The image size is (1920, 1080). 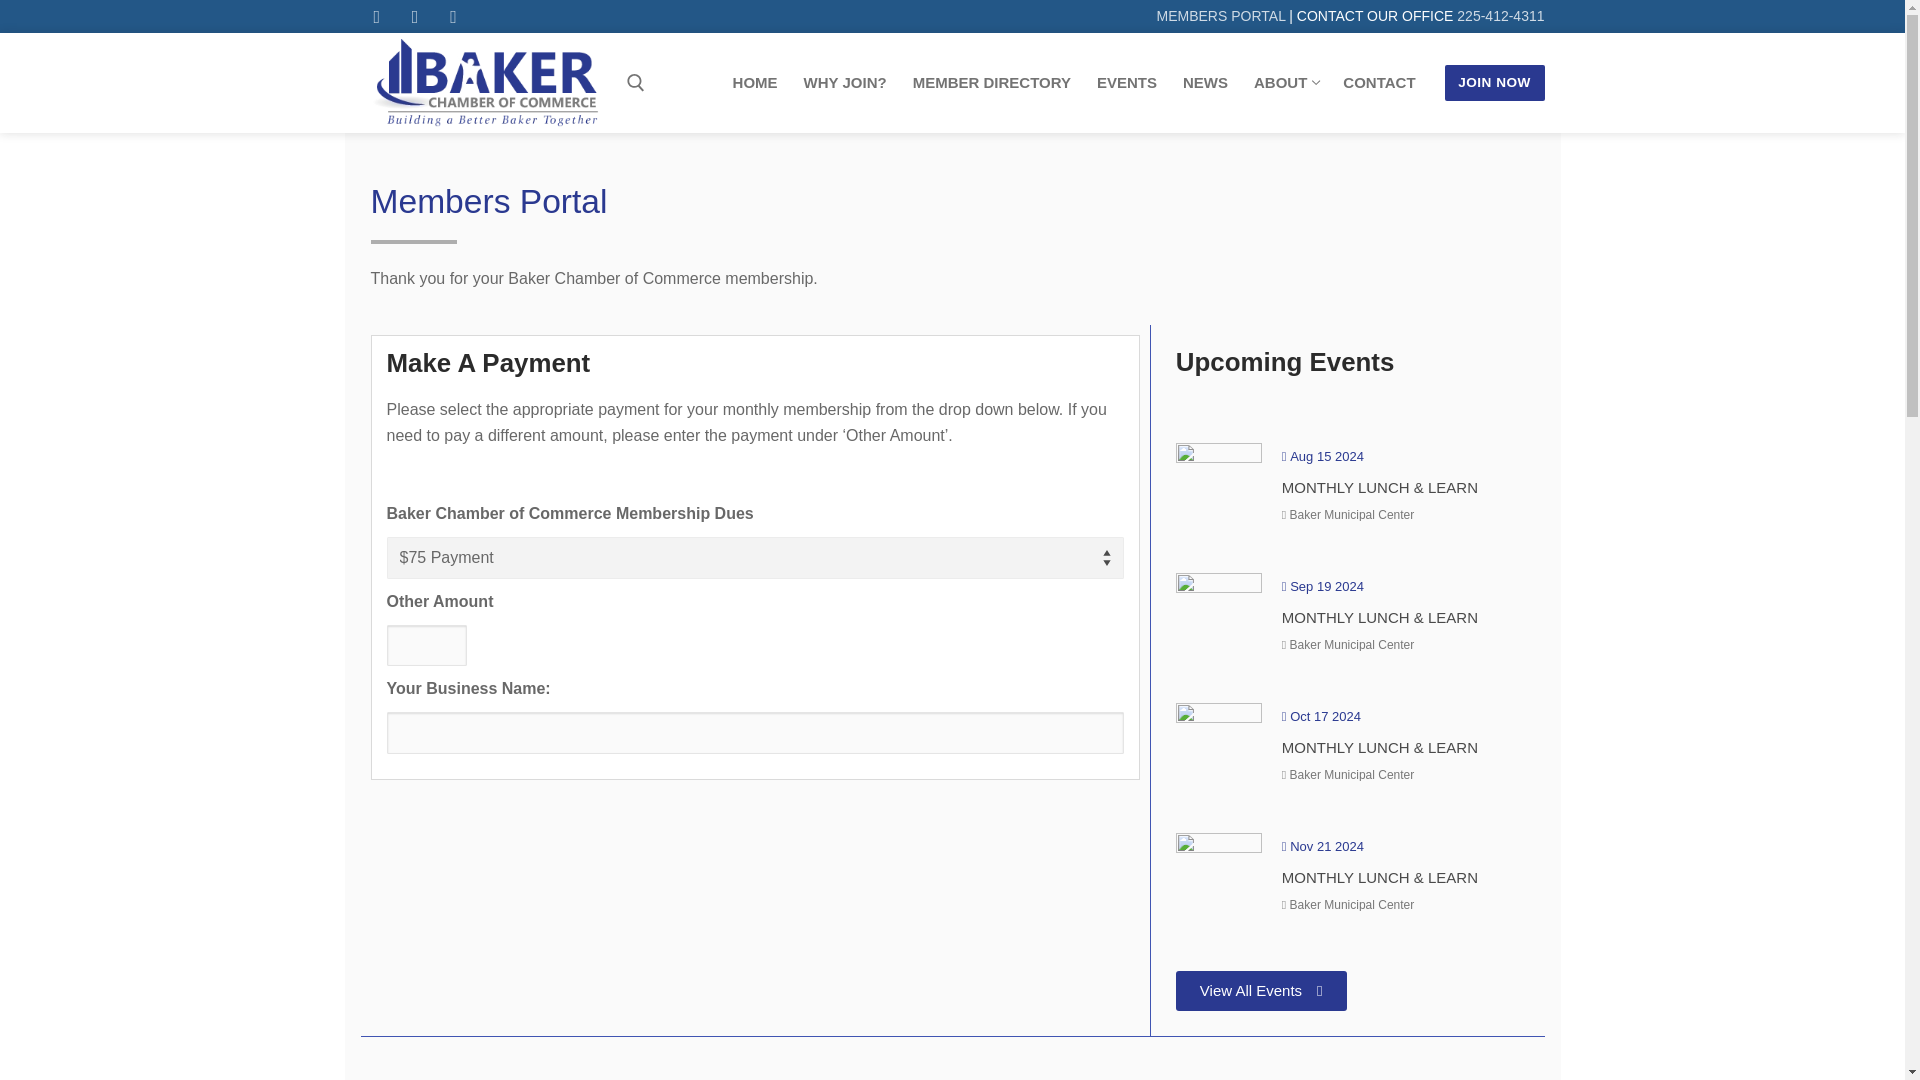 What do you see at coordinates (992, 82) in the screenshot?
I see `MEMBER DIRECTORY` at bounding box center [992, 82].